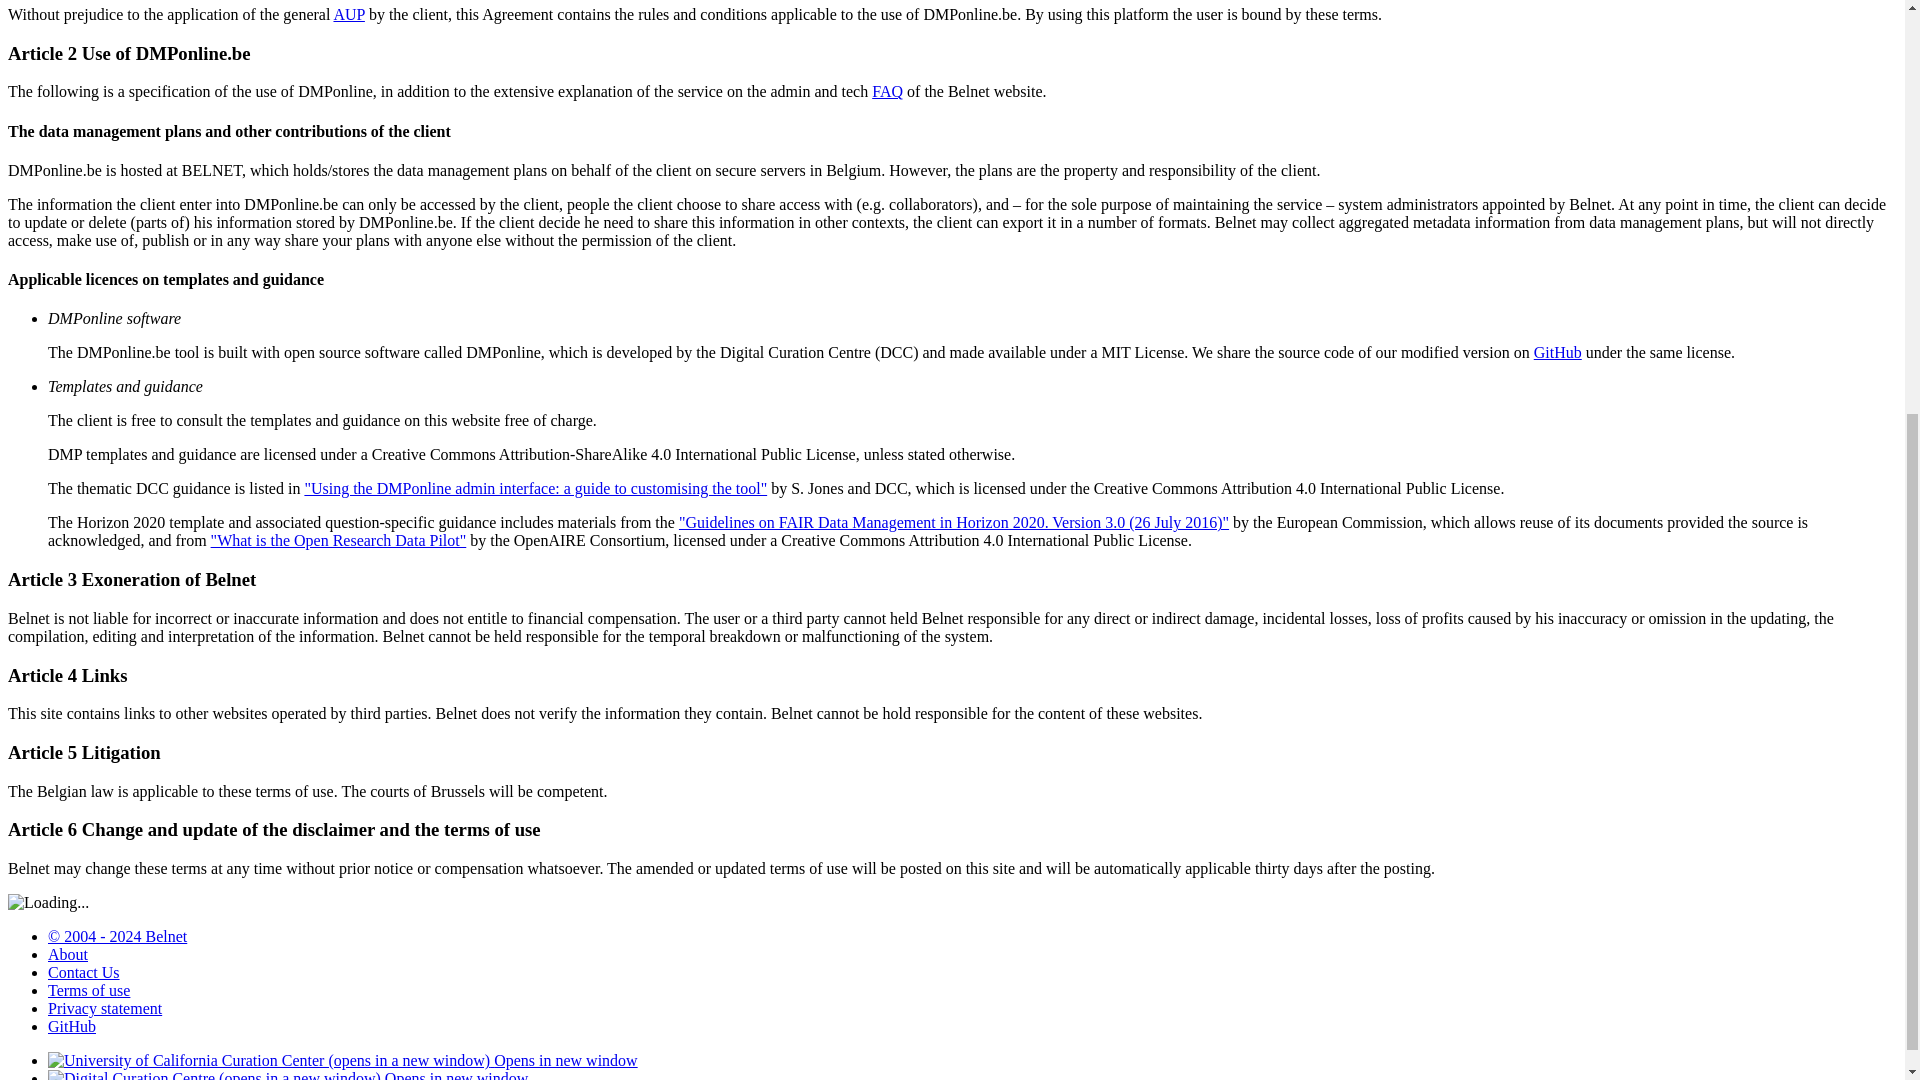 Image resolution: width=1920 pixels, height=1080 pixels. What do you see at coordinates (68, 954) in the screenshot?
I see `About` at bounding box center [68, 954].